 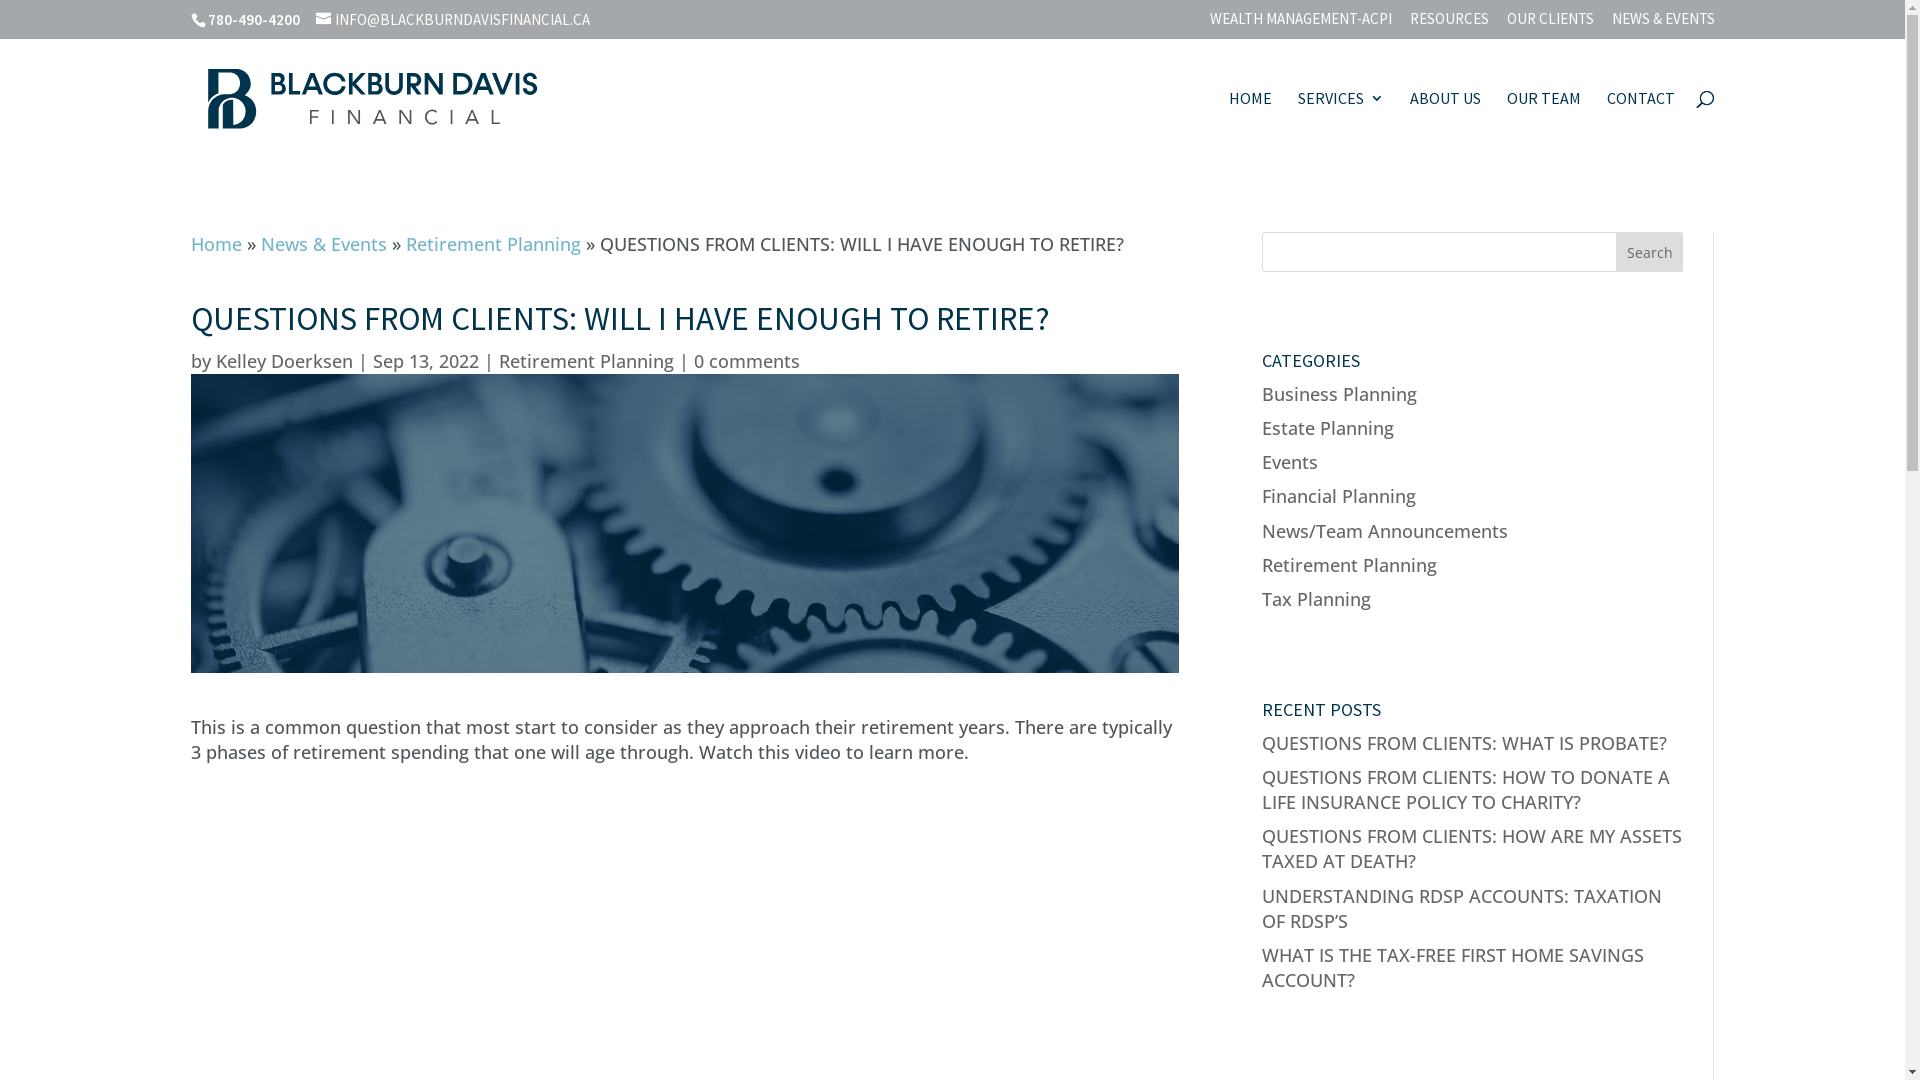 What do you see at coordinates (284, 361) in the screenshot?
I see `Kelley Doerksen` at bounding box center [284, 361].